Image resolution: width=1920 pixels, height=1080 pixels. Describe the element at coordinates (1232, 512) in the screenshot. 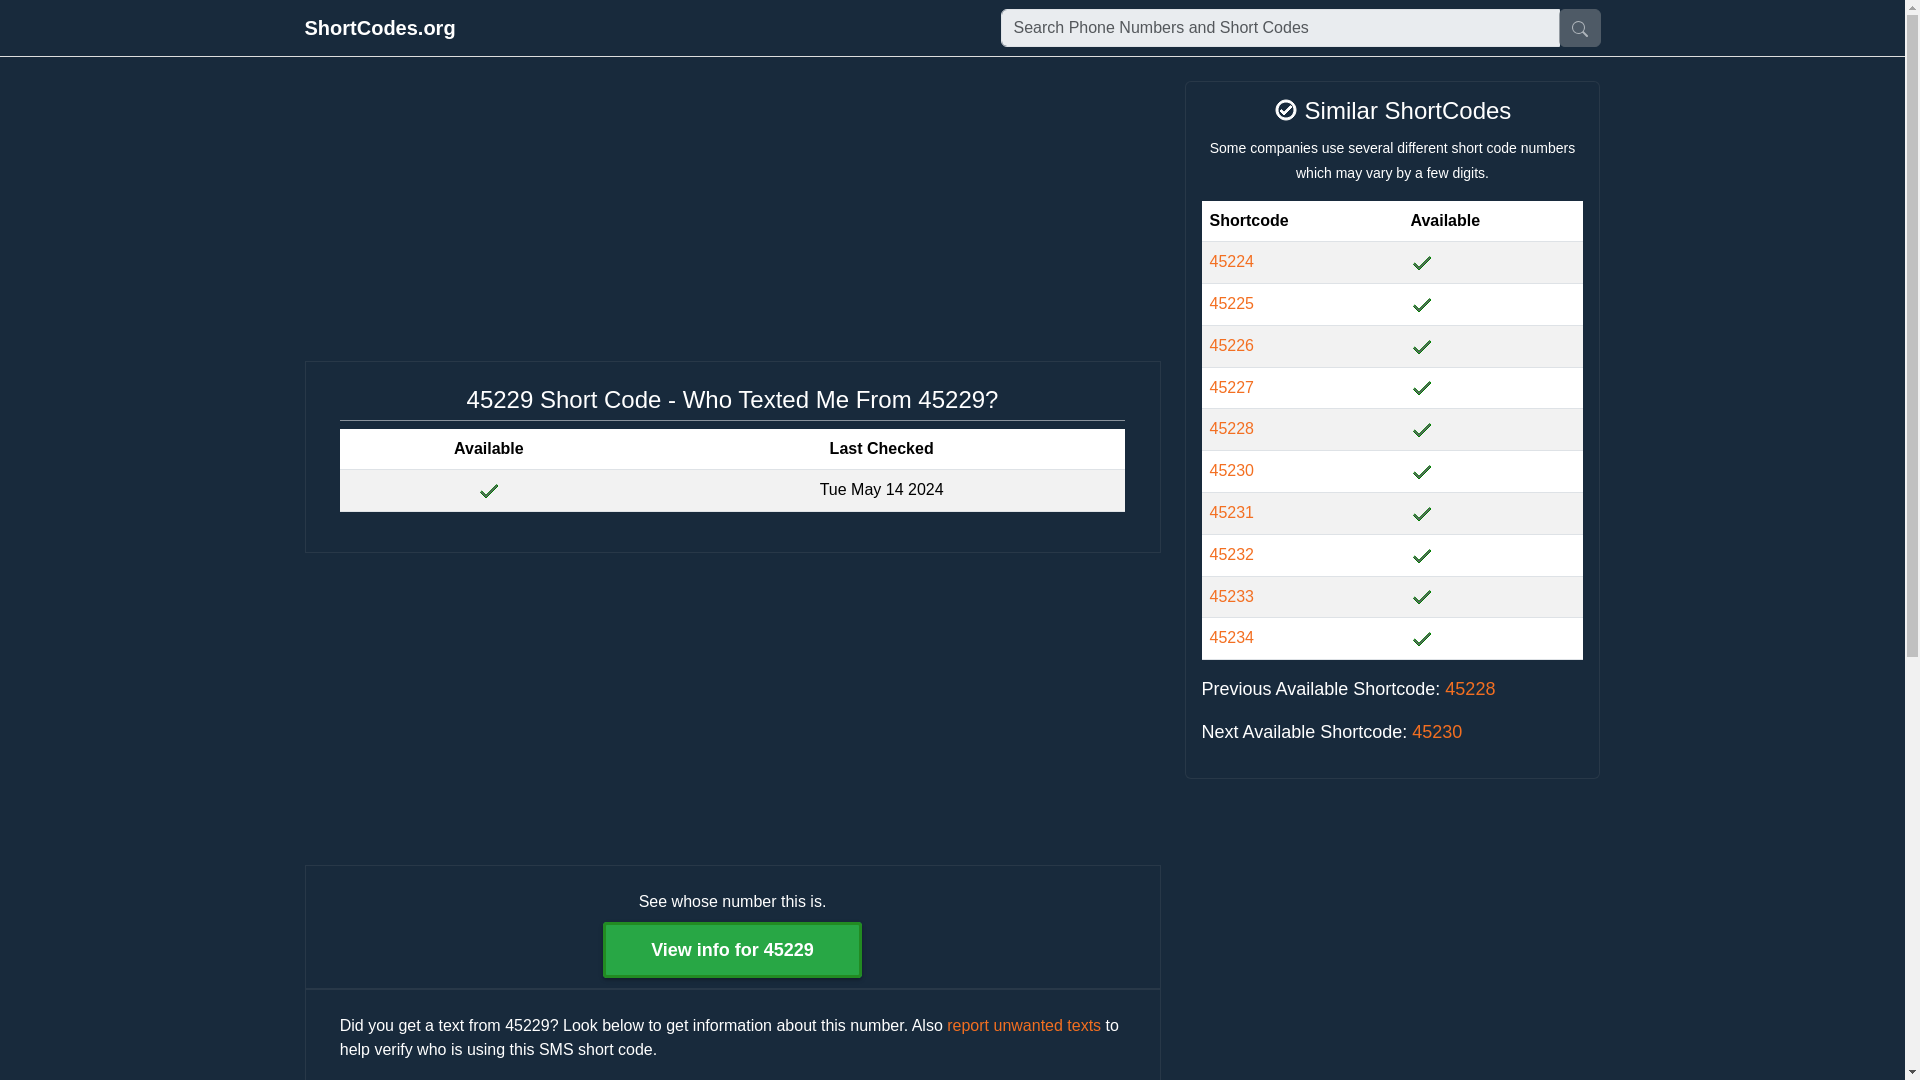

I see `45231` at that location.